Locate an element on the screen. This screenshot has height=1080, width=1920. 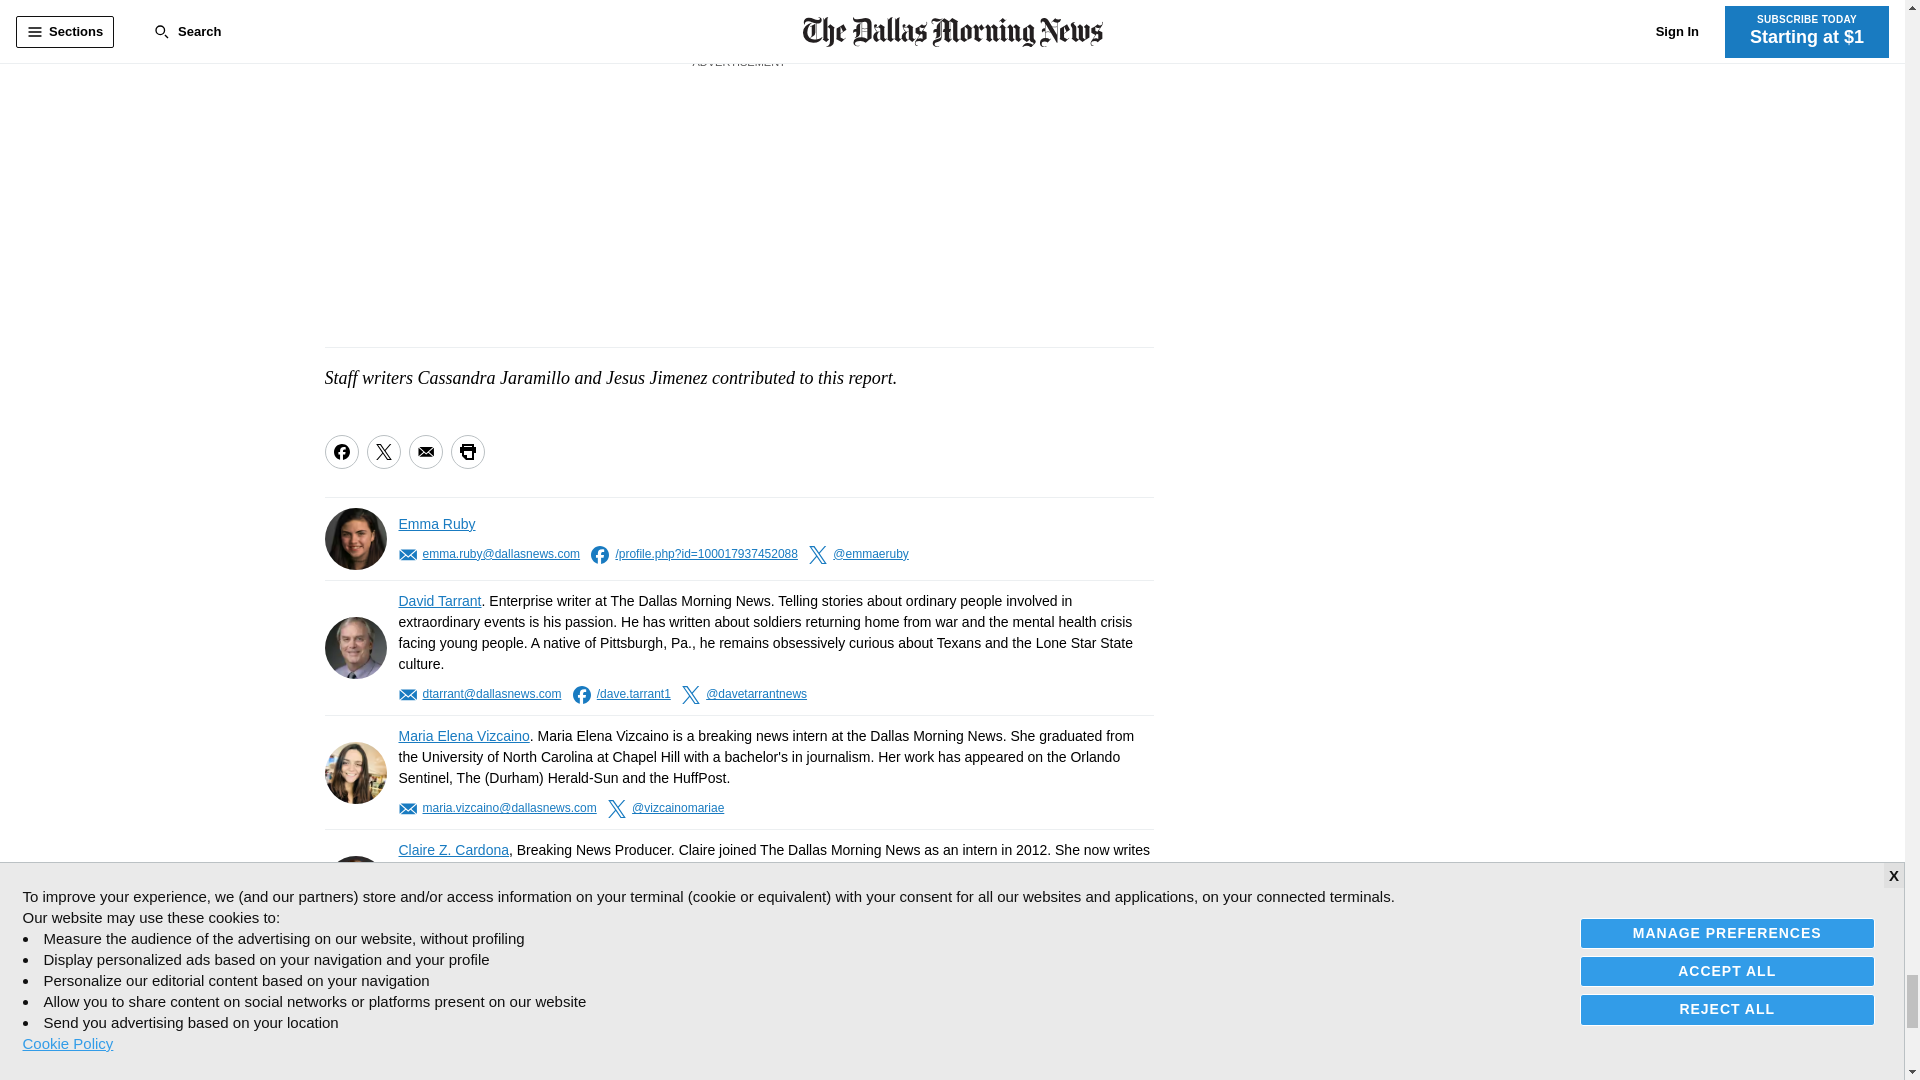
Share via Email is located at coordinates (424, 452).